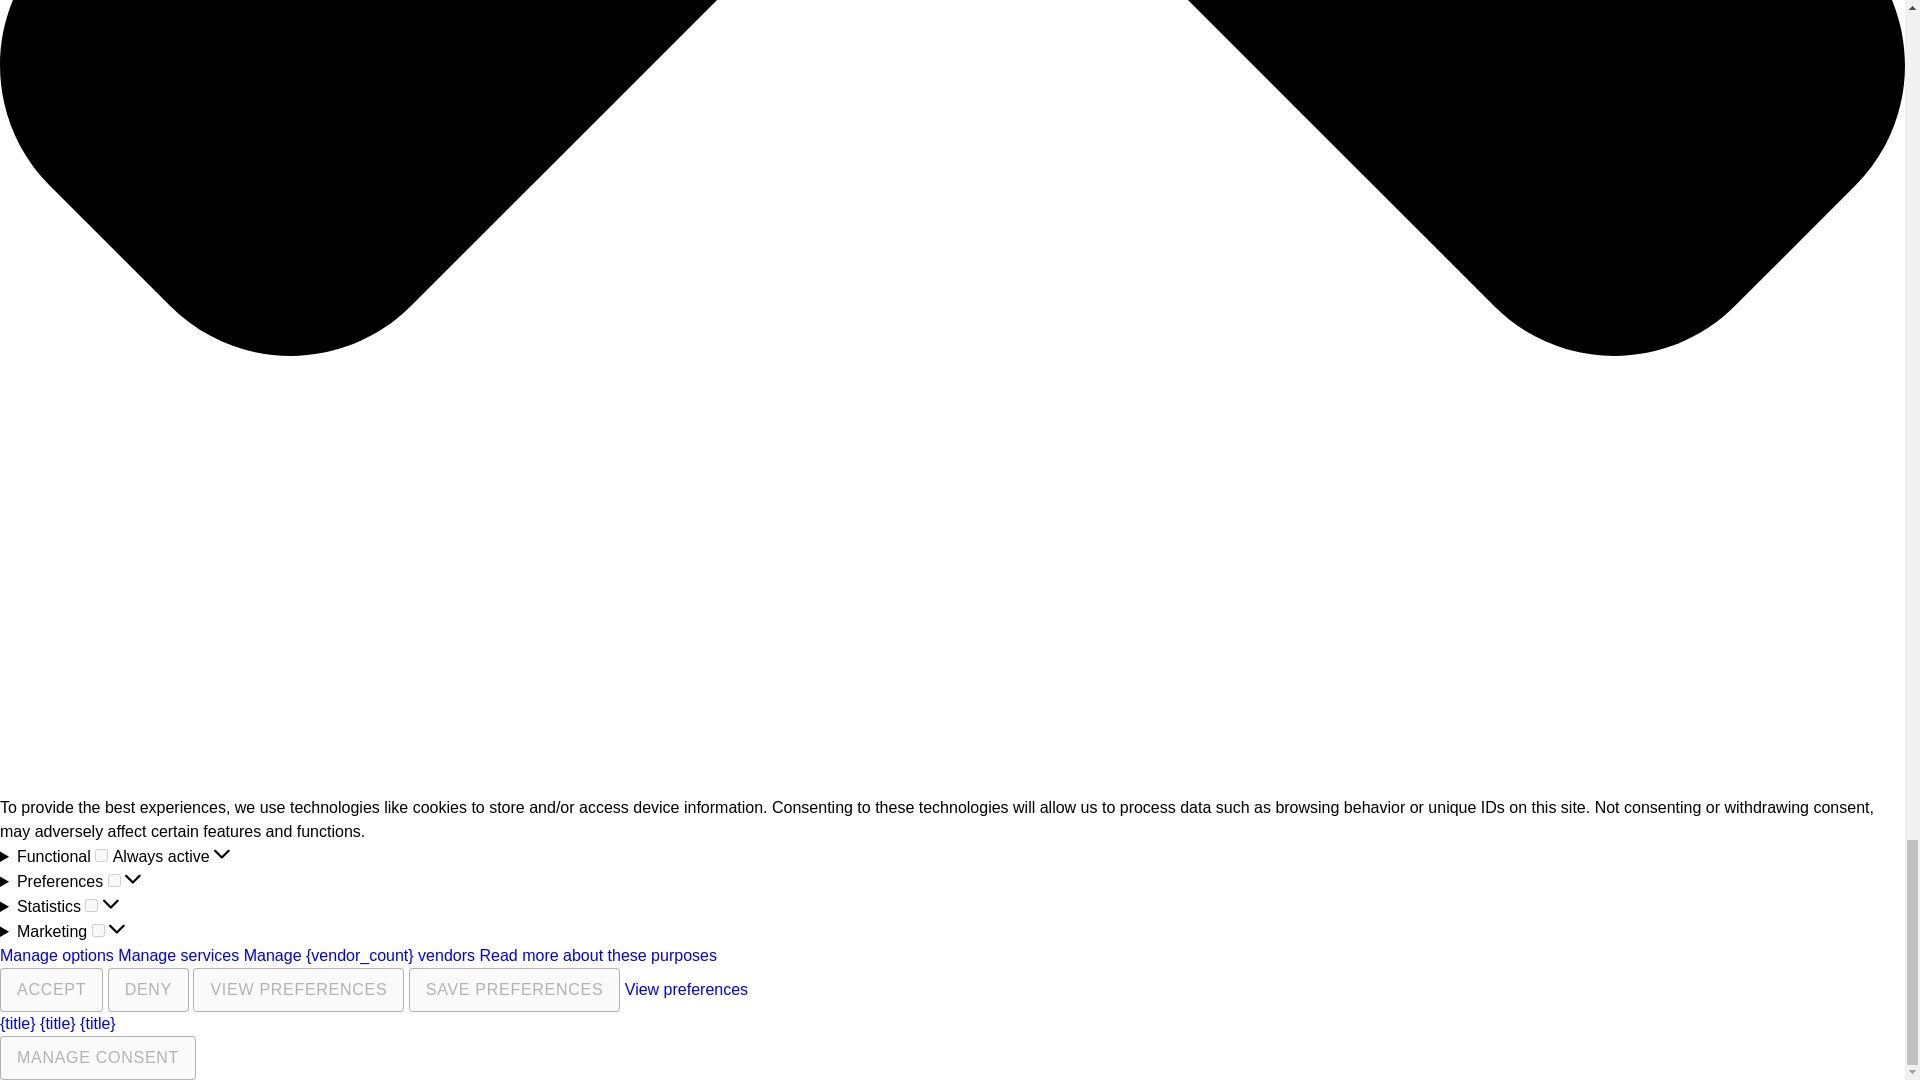 The height and width of the screenshot is (1080, 1920). Describe the element at coordinates (114, 880) in the screenshot. I see `1` at that location.